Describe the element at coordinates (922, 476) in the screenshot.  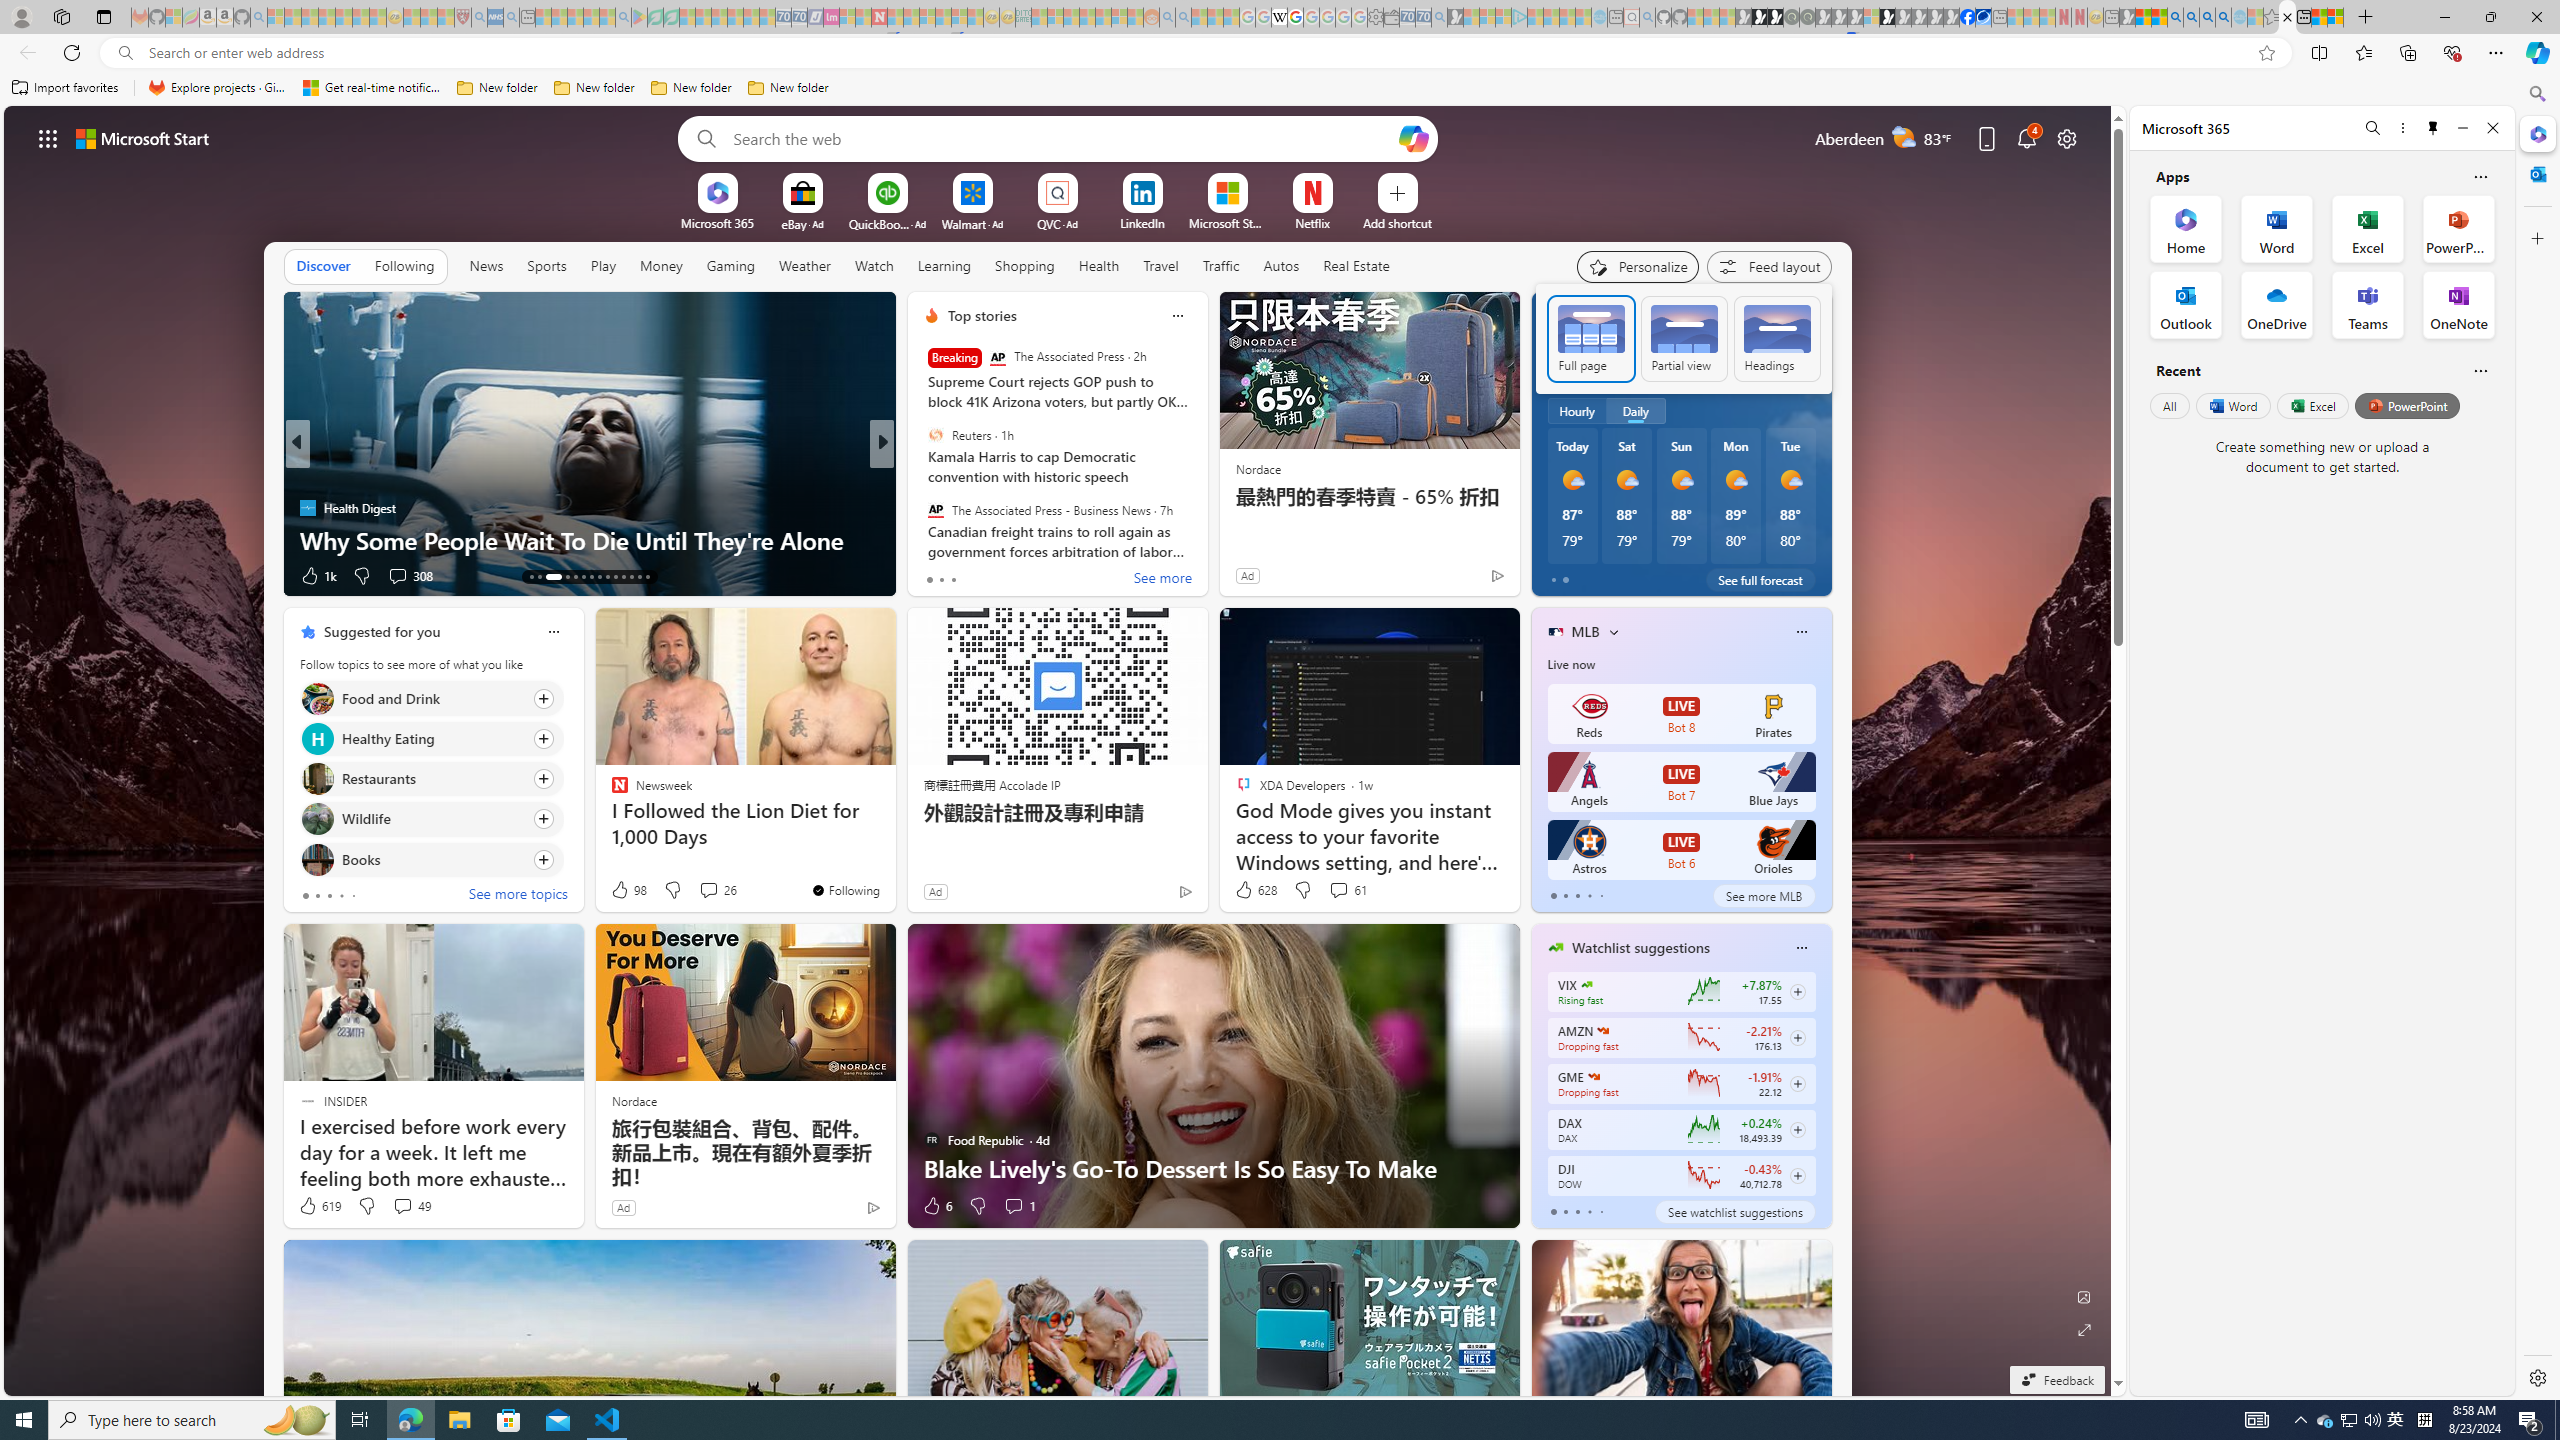
I see `CNBC` at that location.